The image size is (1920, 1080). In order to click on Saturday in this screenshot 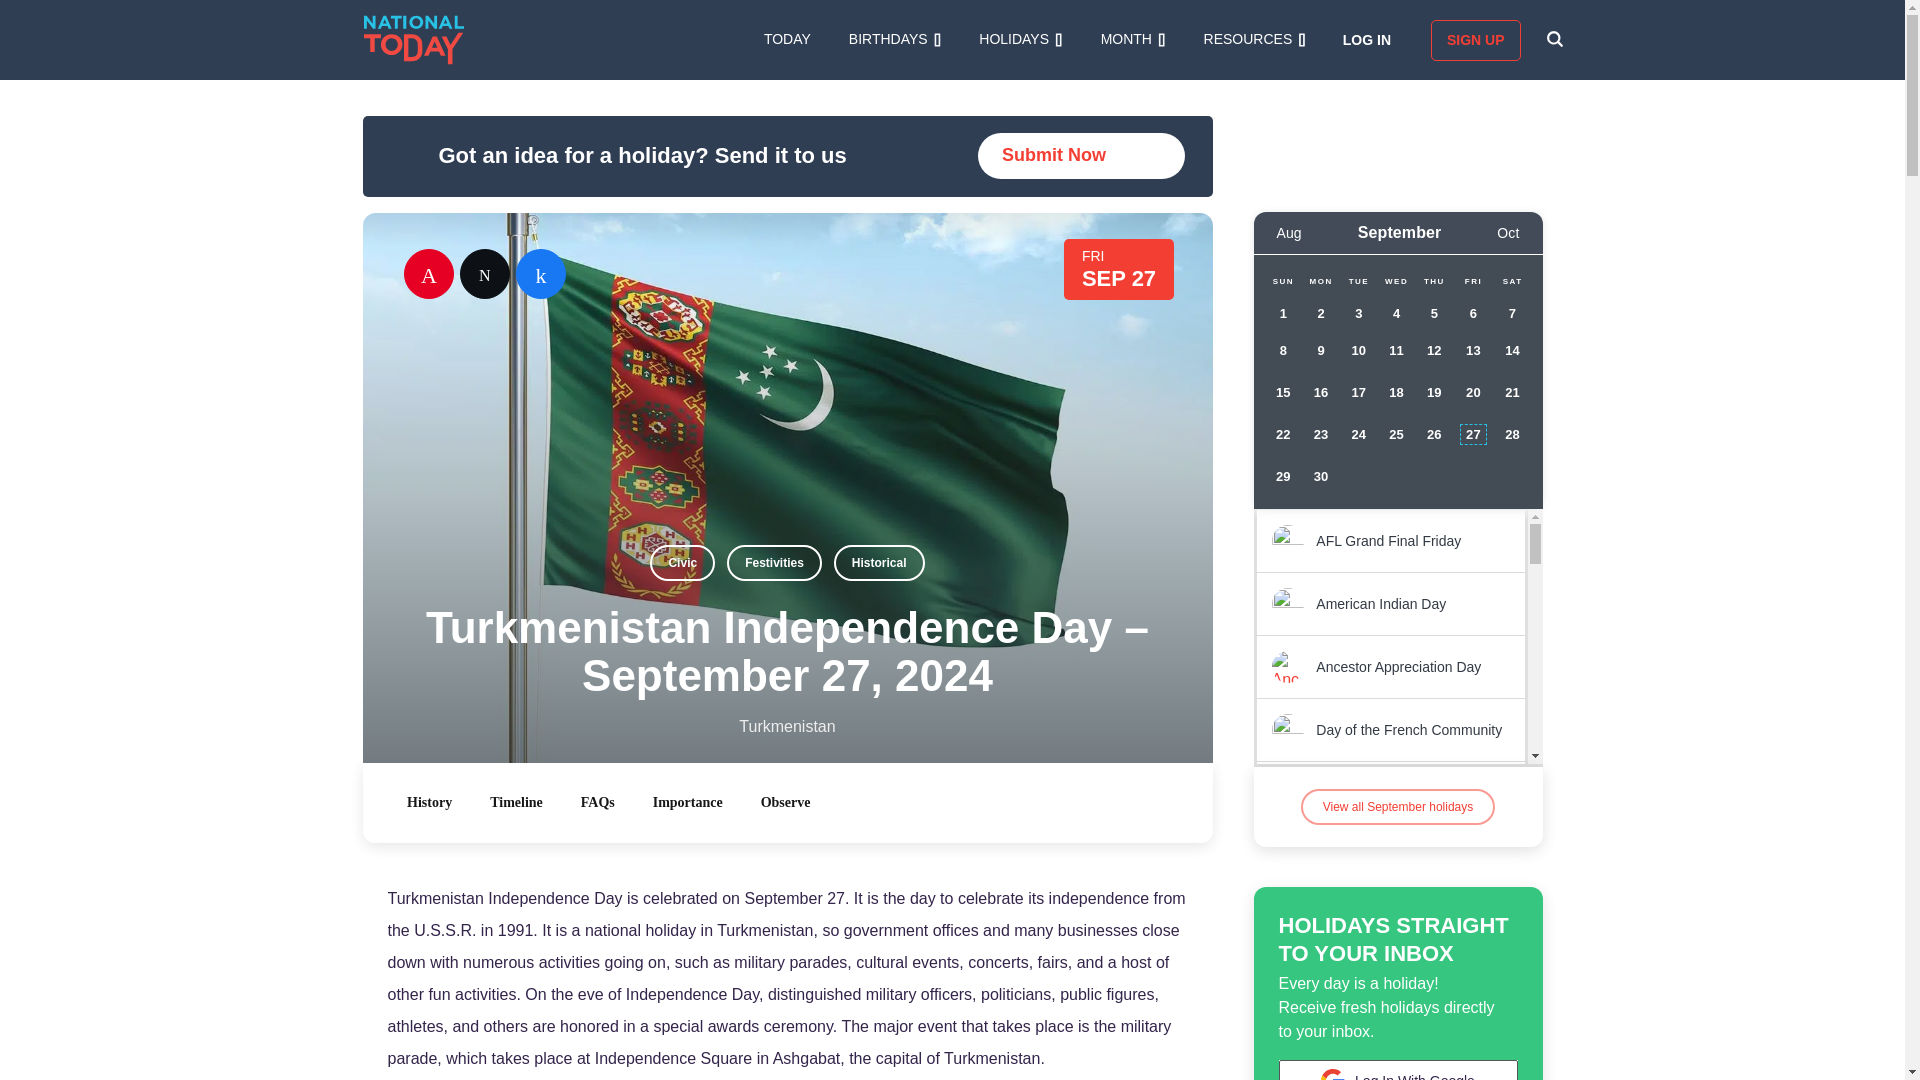, I will do `click(1512, 282)`.